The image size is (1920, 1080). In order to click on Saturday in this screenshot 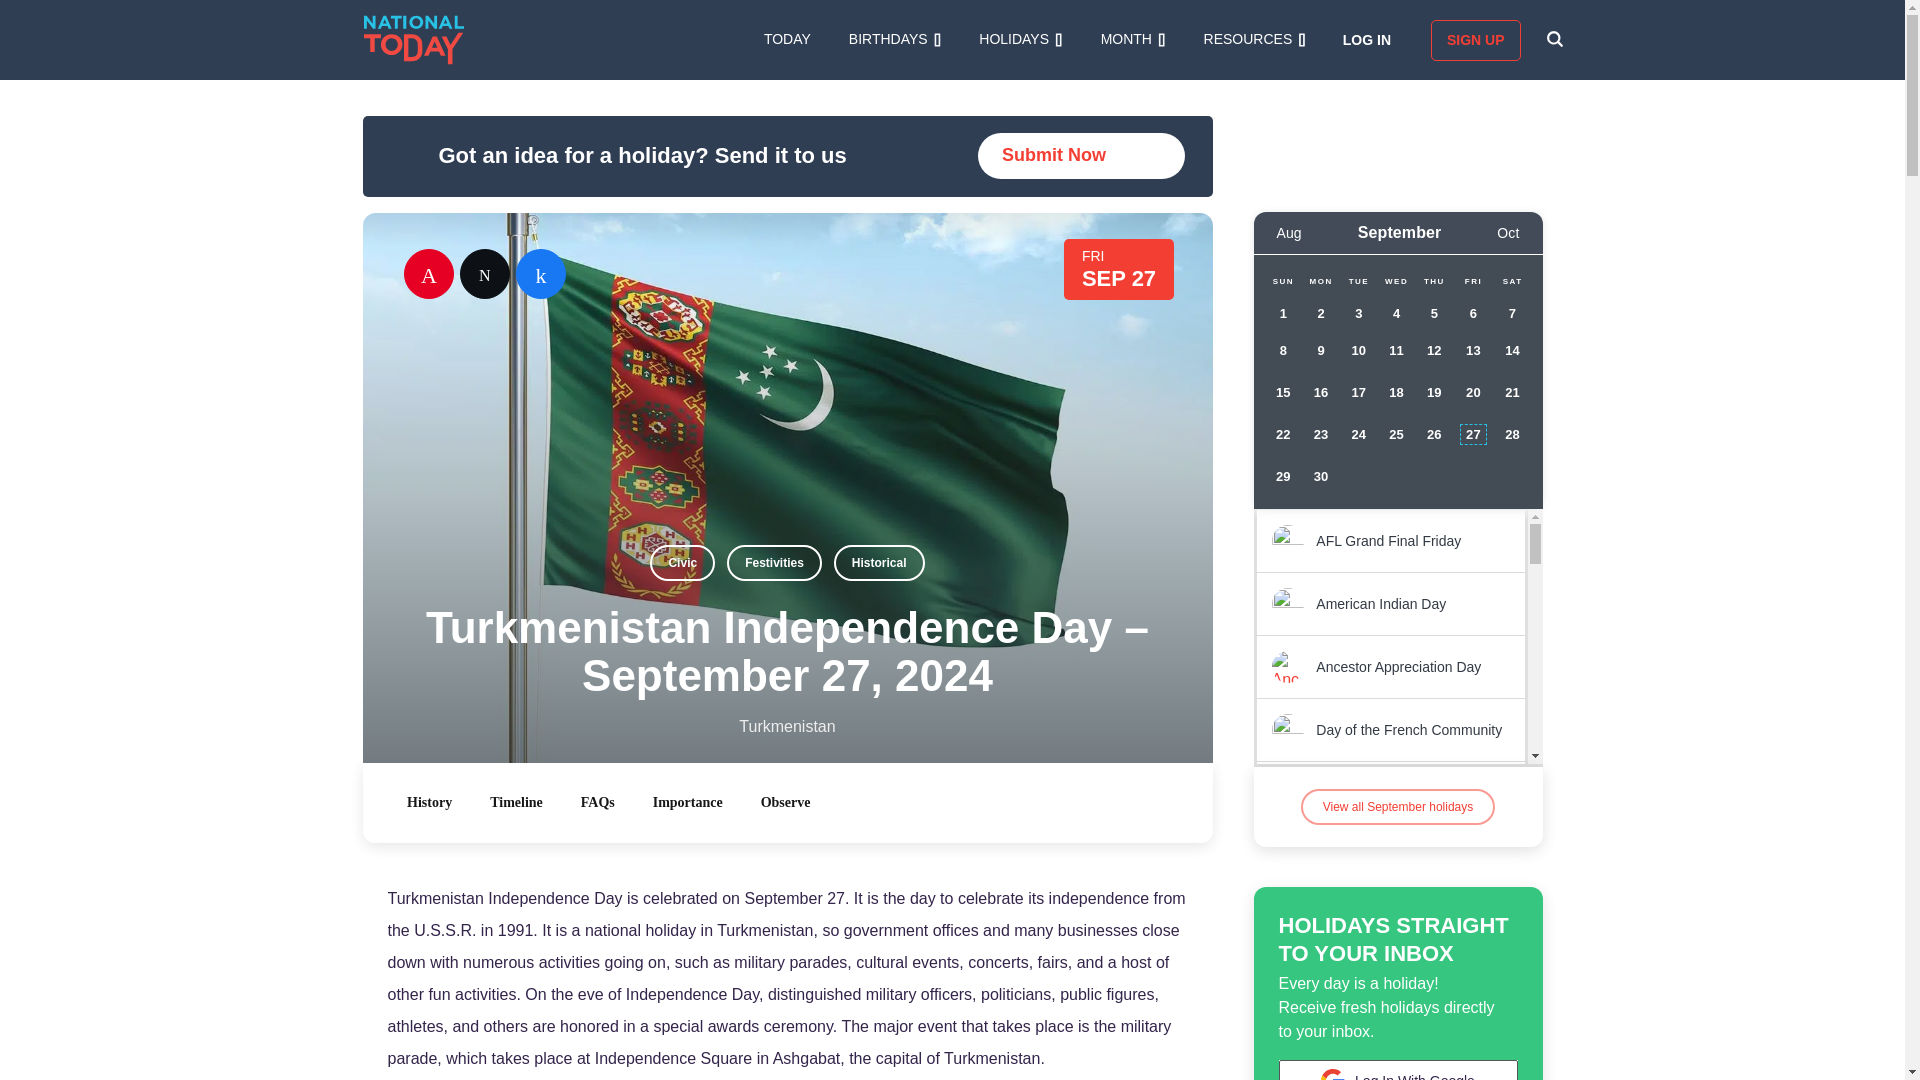, I will do `click(1512, 282)`.